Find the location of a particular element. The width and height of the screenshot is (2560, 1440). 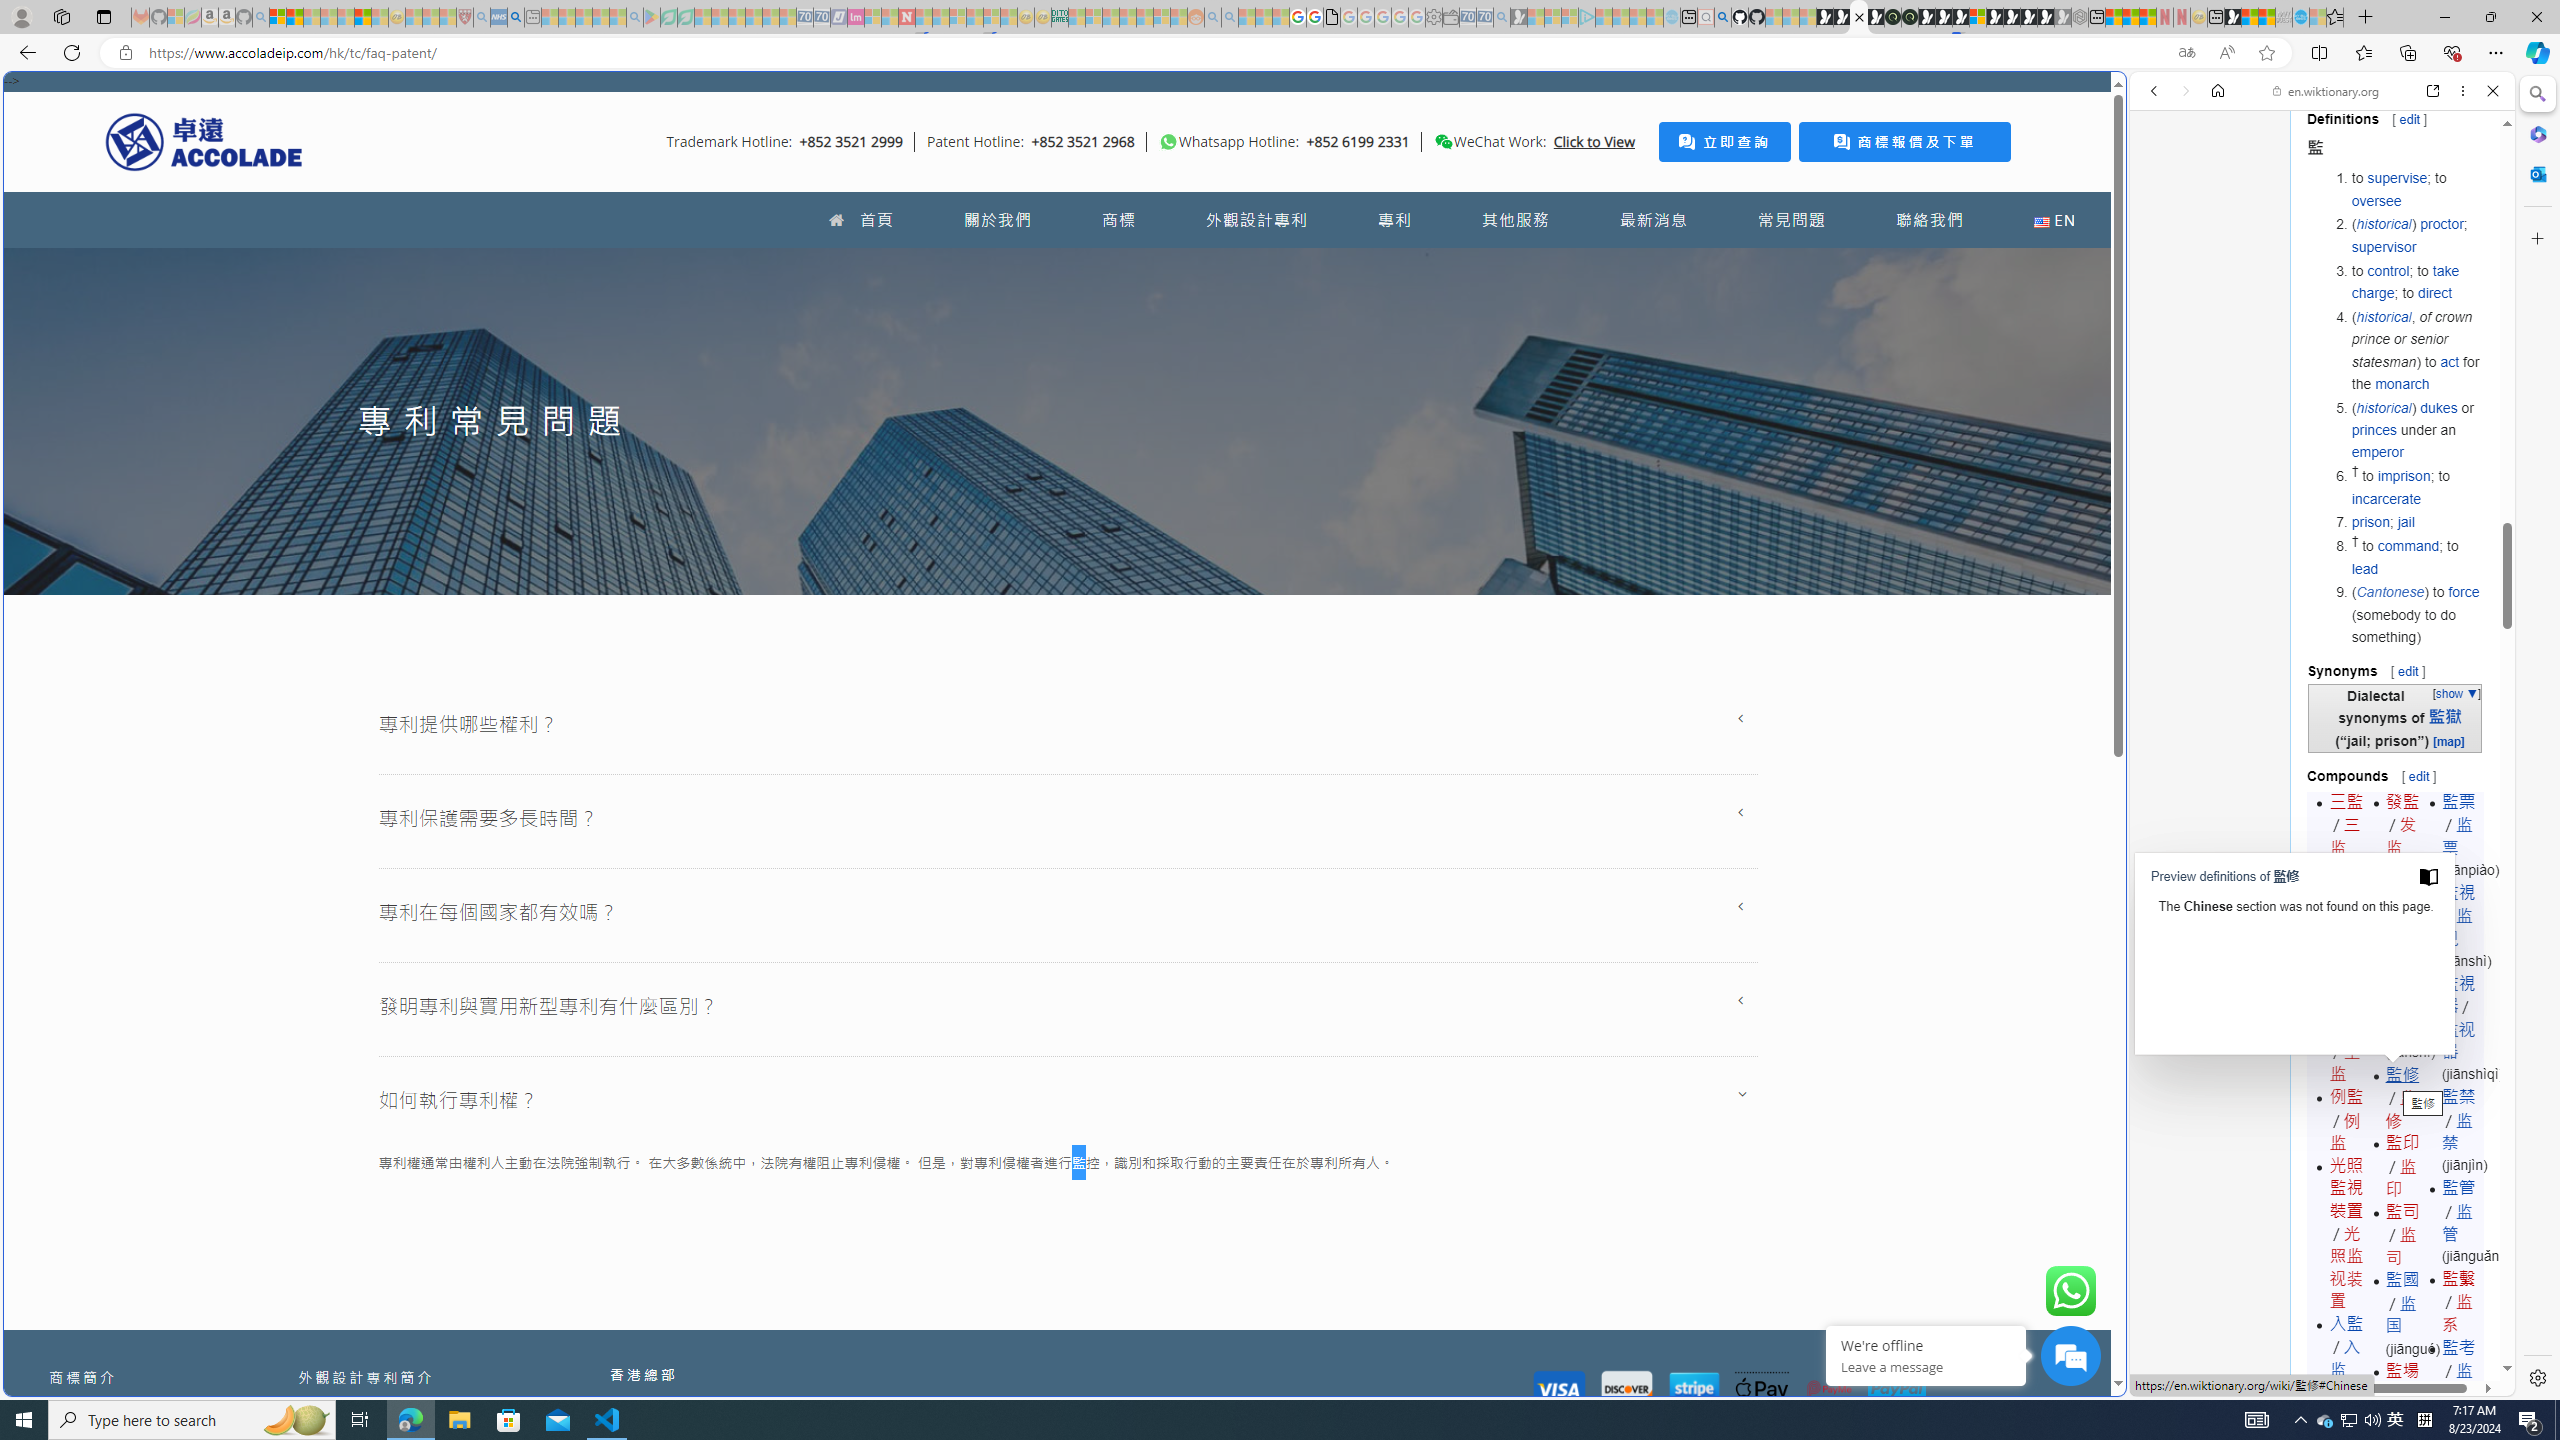

MSNBC - MSN - Sleeping is located at coordinates (1076, 17).